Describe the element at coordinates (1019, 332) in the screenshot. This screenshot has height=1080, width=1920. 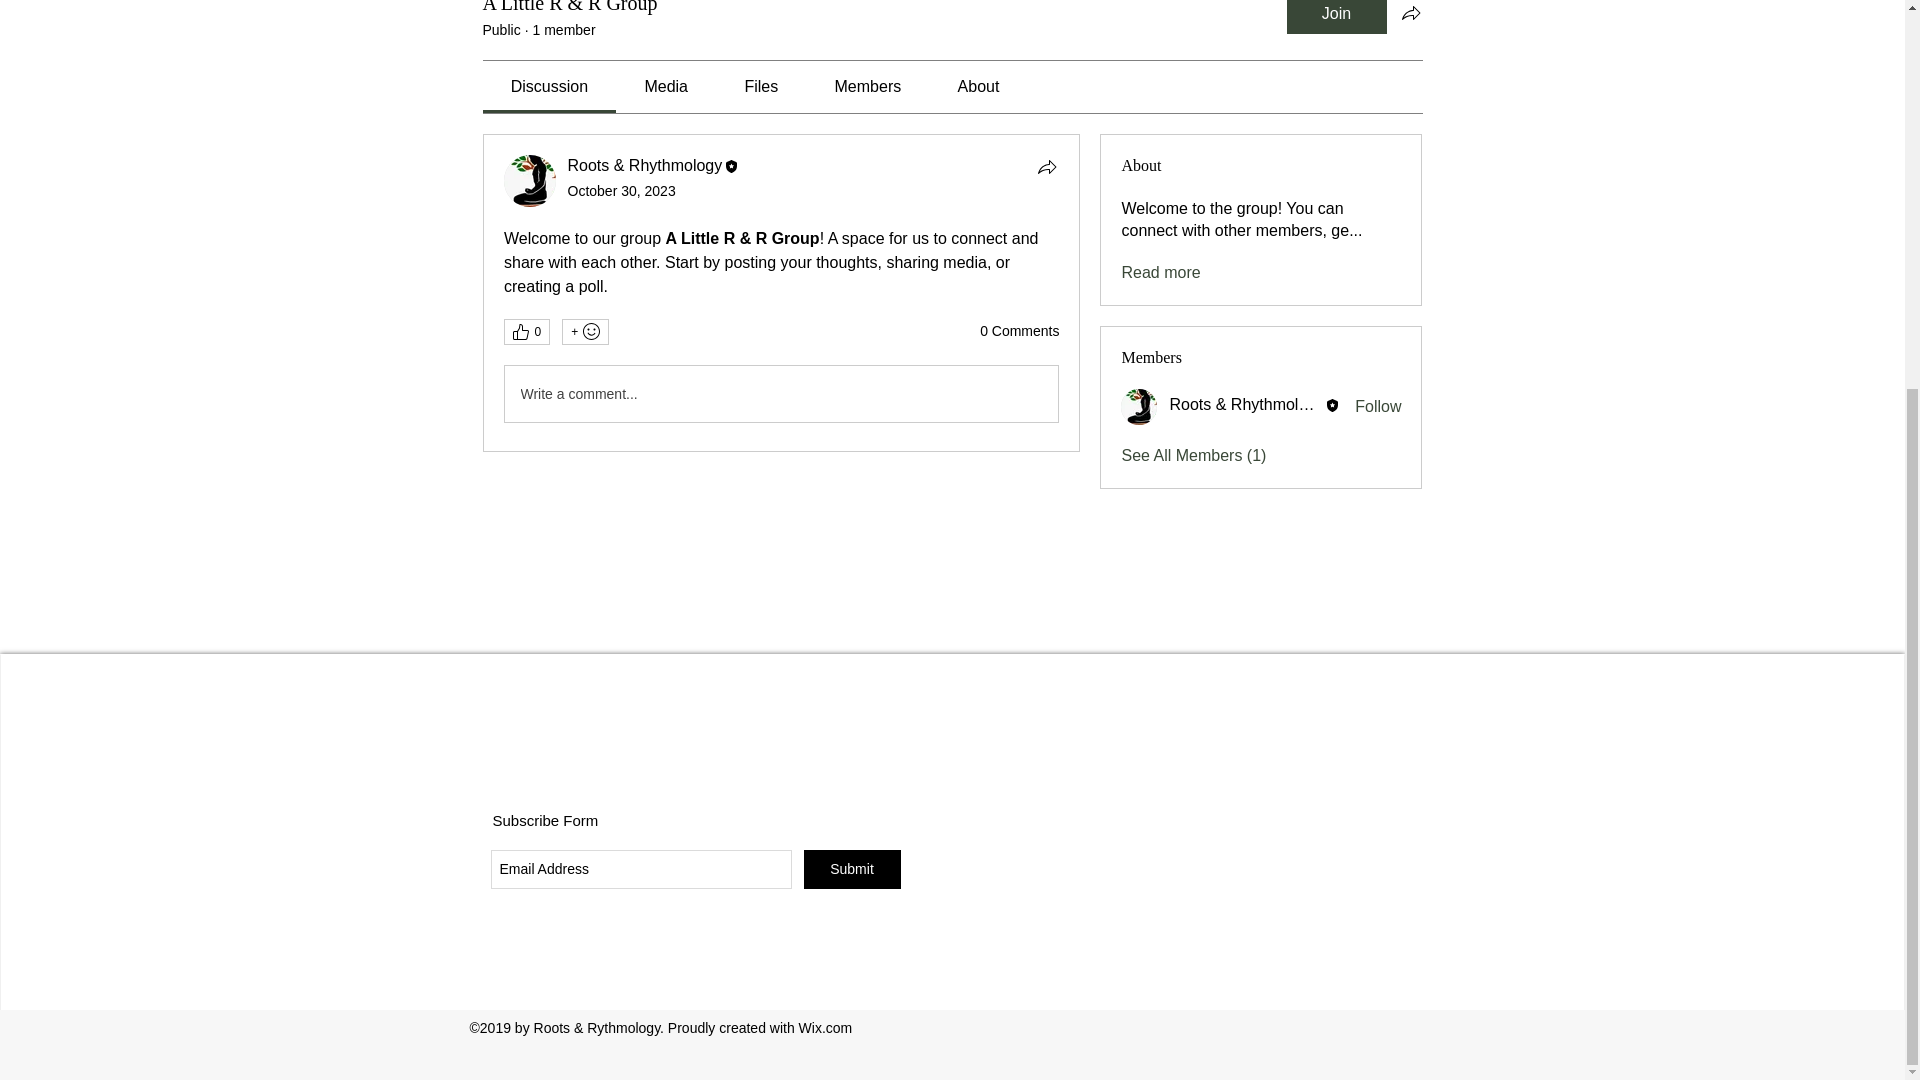
I see `0 Comments` at that location.